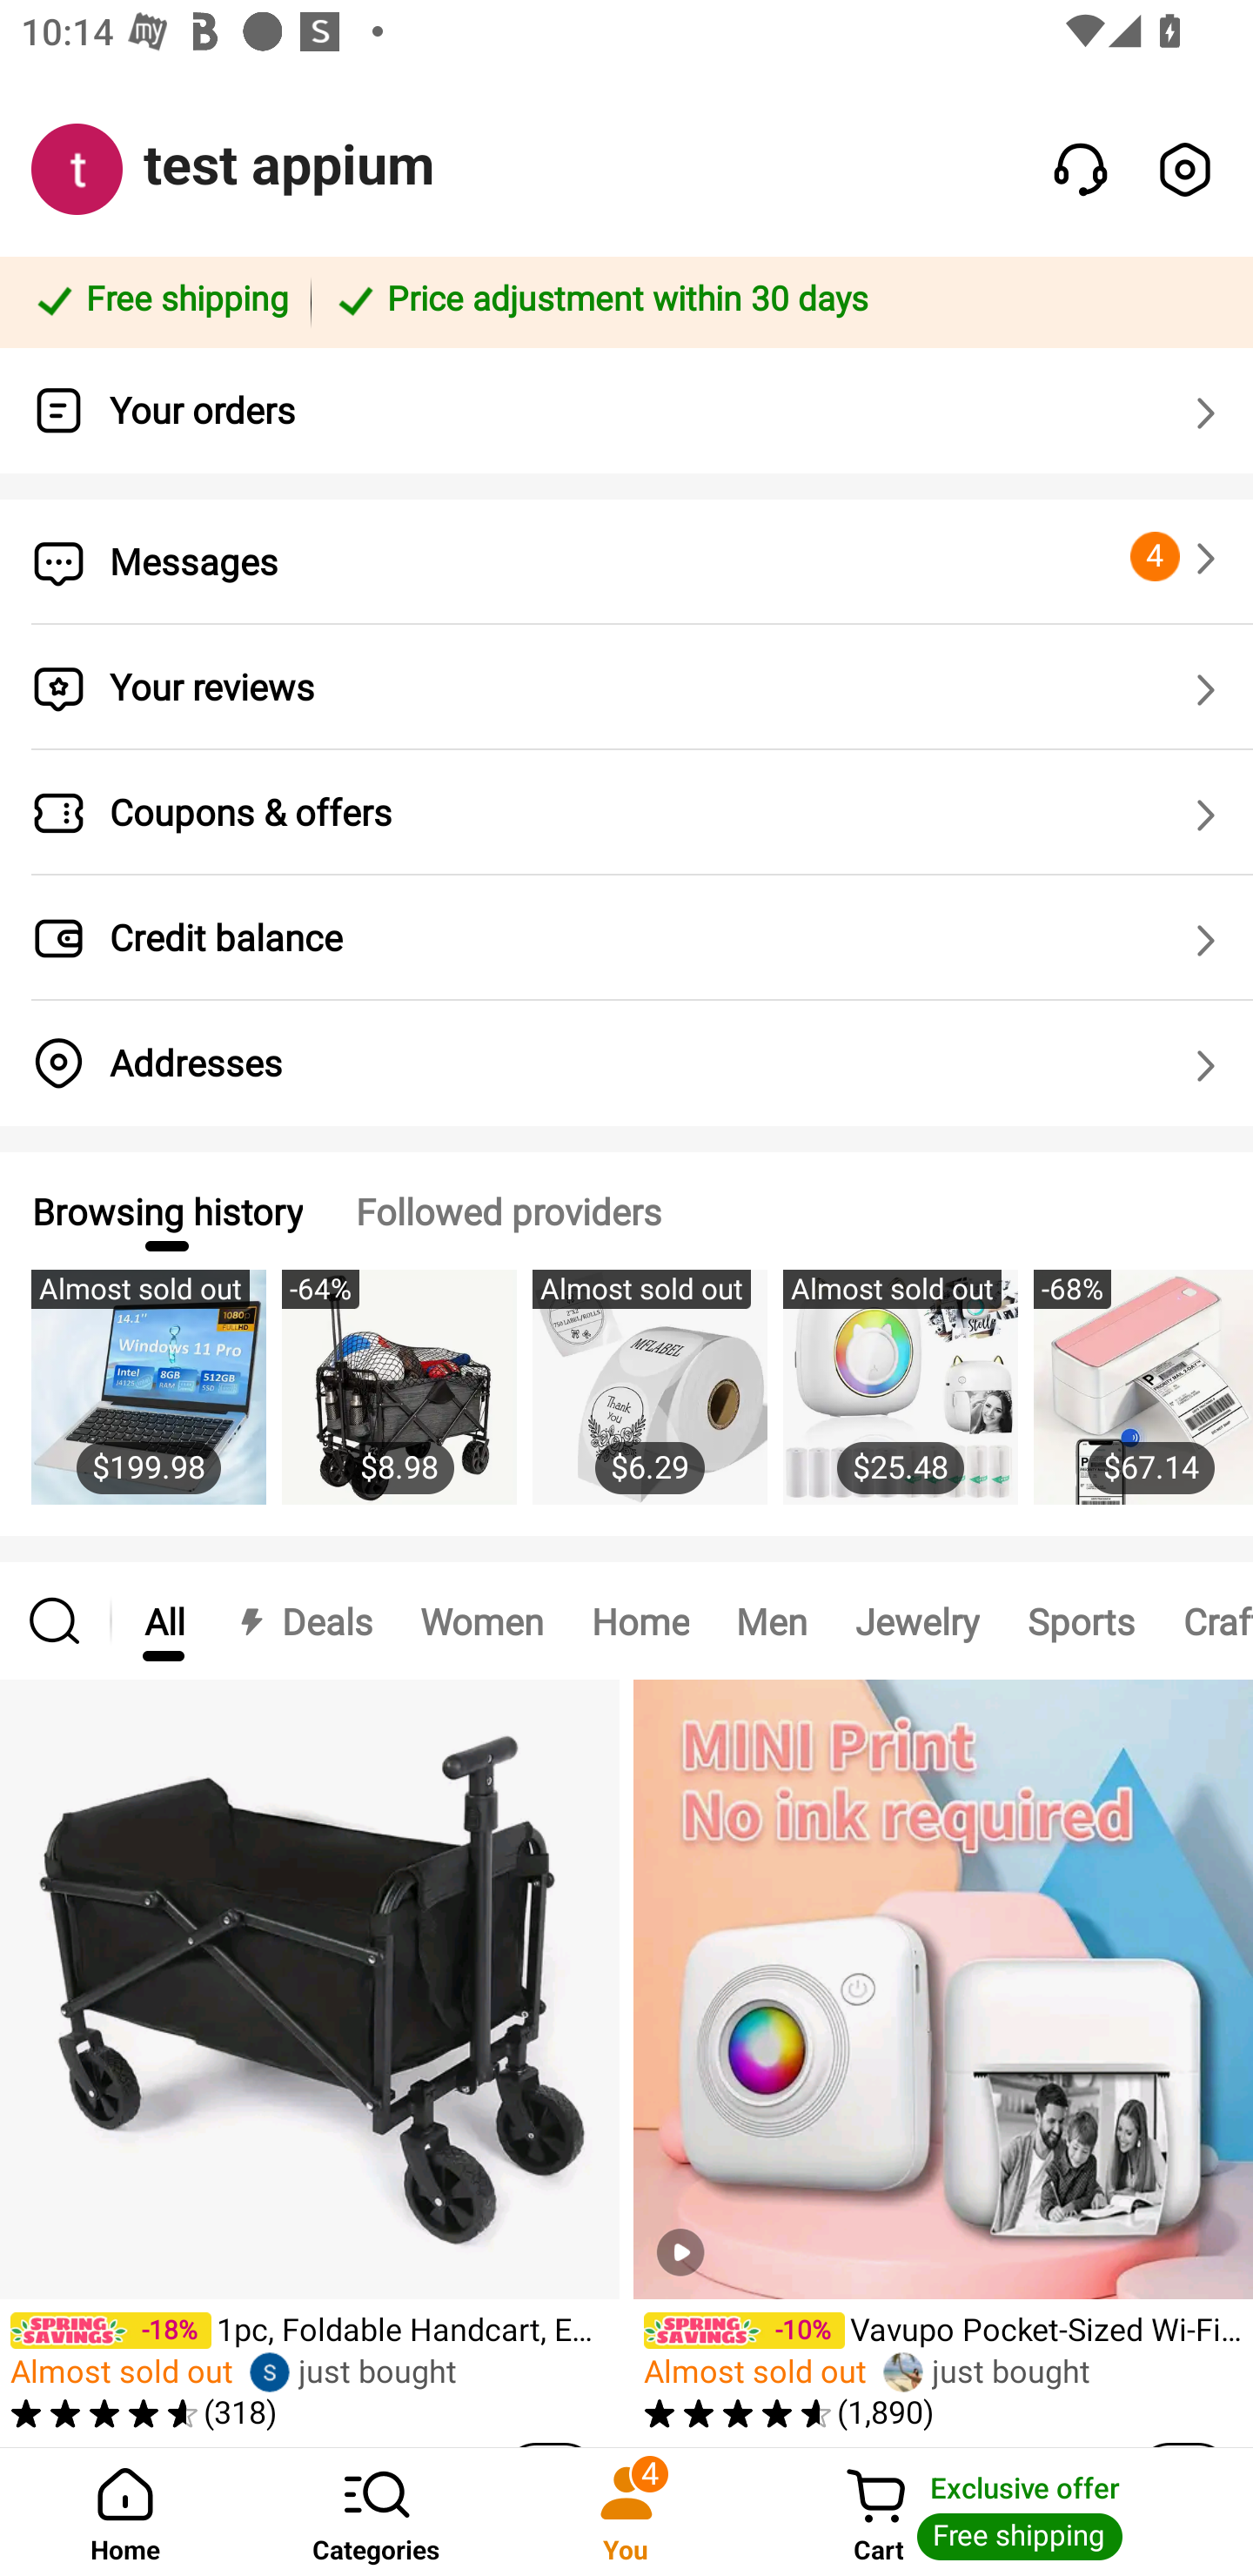 Image resolution: width=1253 pixels, height=2576 pixels. I want to click on Almost sold out $25.48, so click(900, 1403).